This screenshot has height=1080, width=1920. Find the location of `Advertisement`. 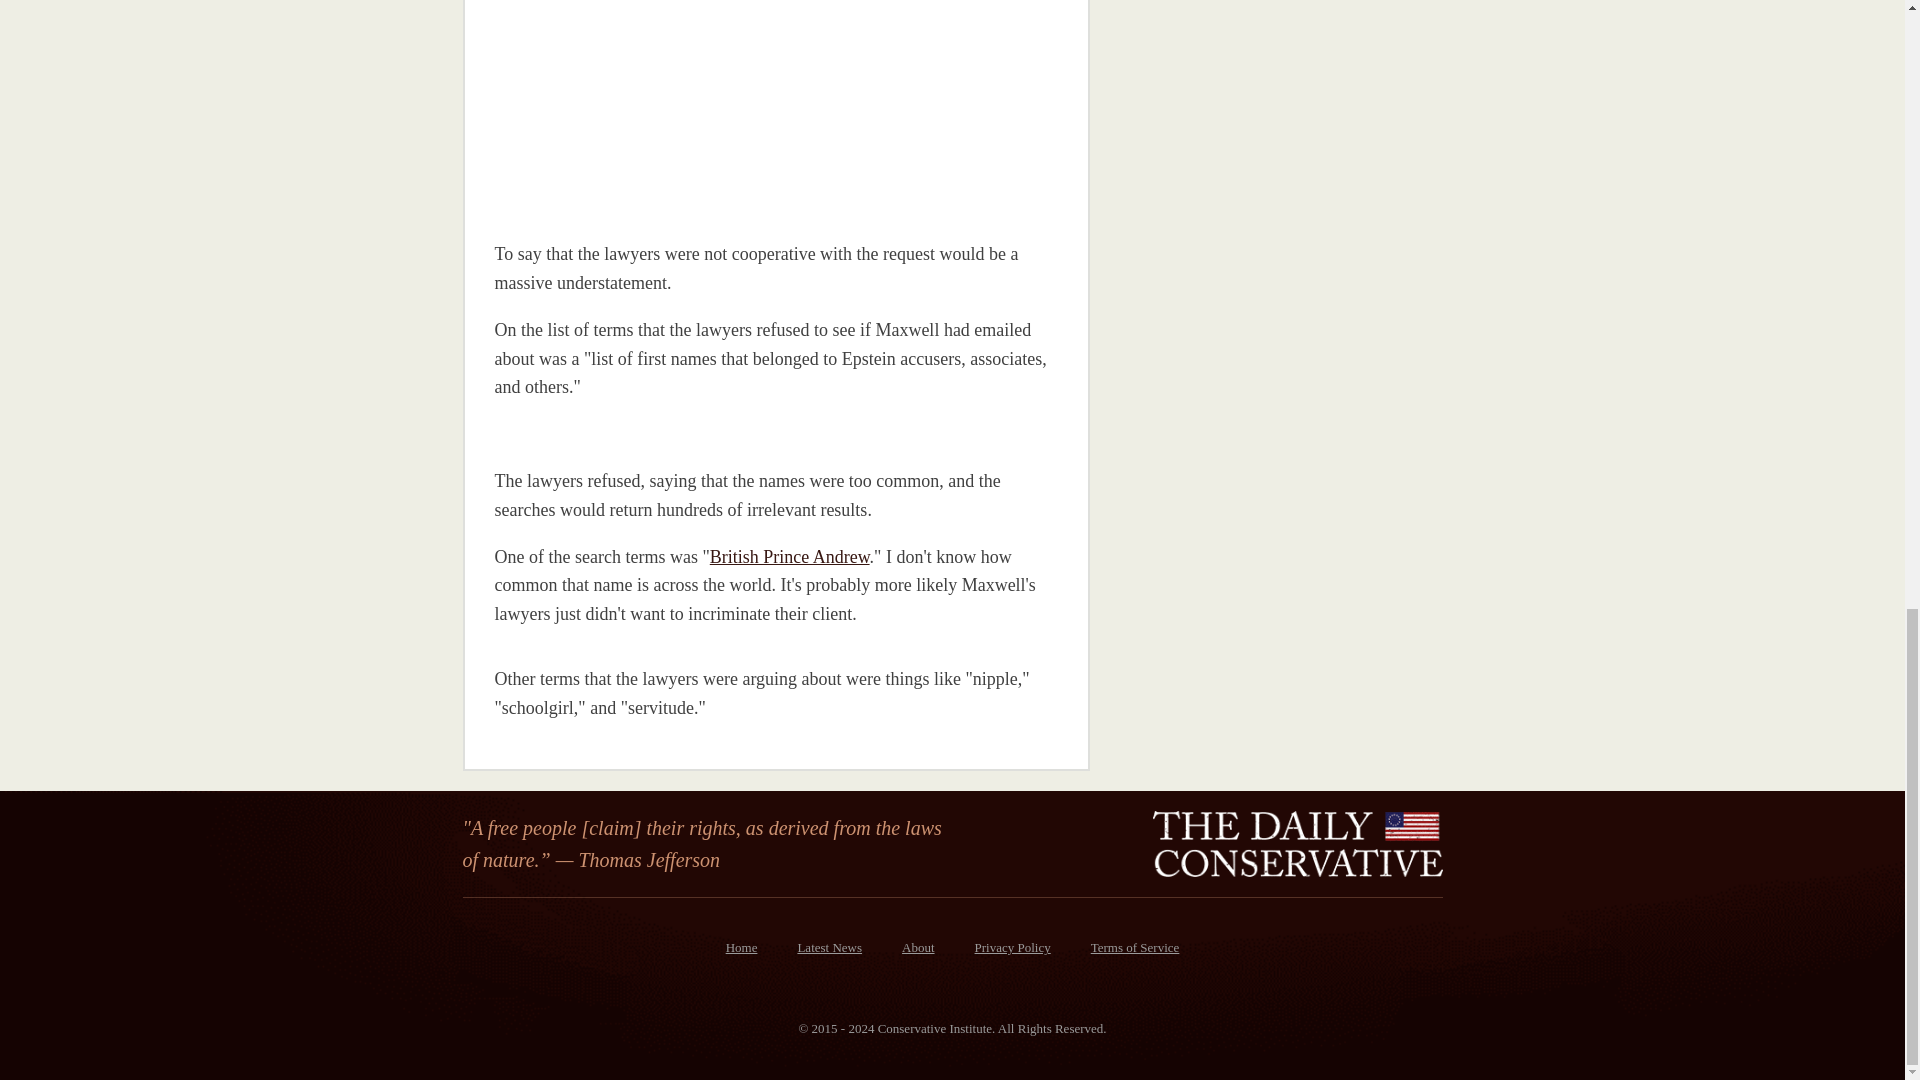

Advertisement is located at coordinates (633, 106).